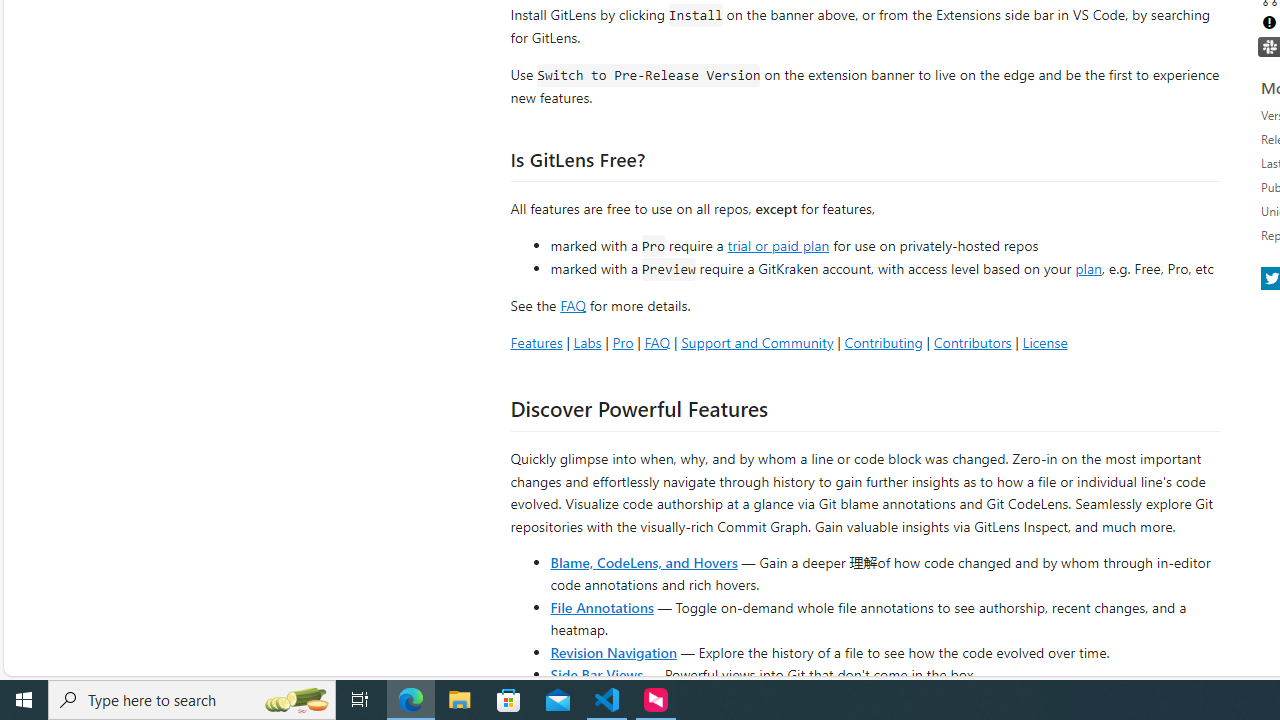 This screenshot has width=1280, height=720. I want to click on FAQ, so click(656, 342).